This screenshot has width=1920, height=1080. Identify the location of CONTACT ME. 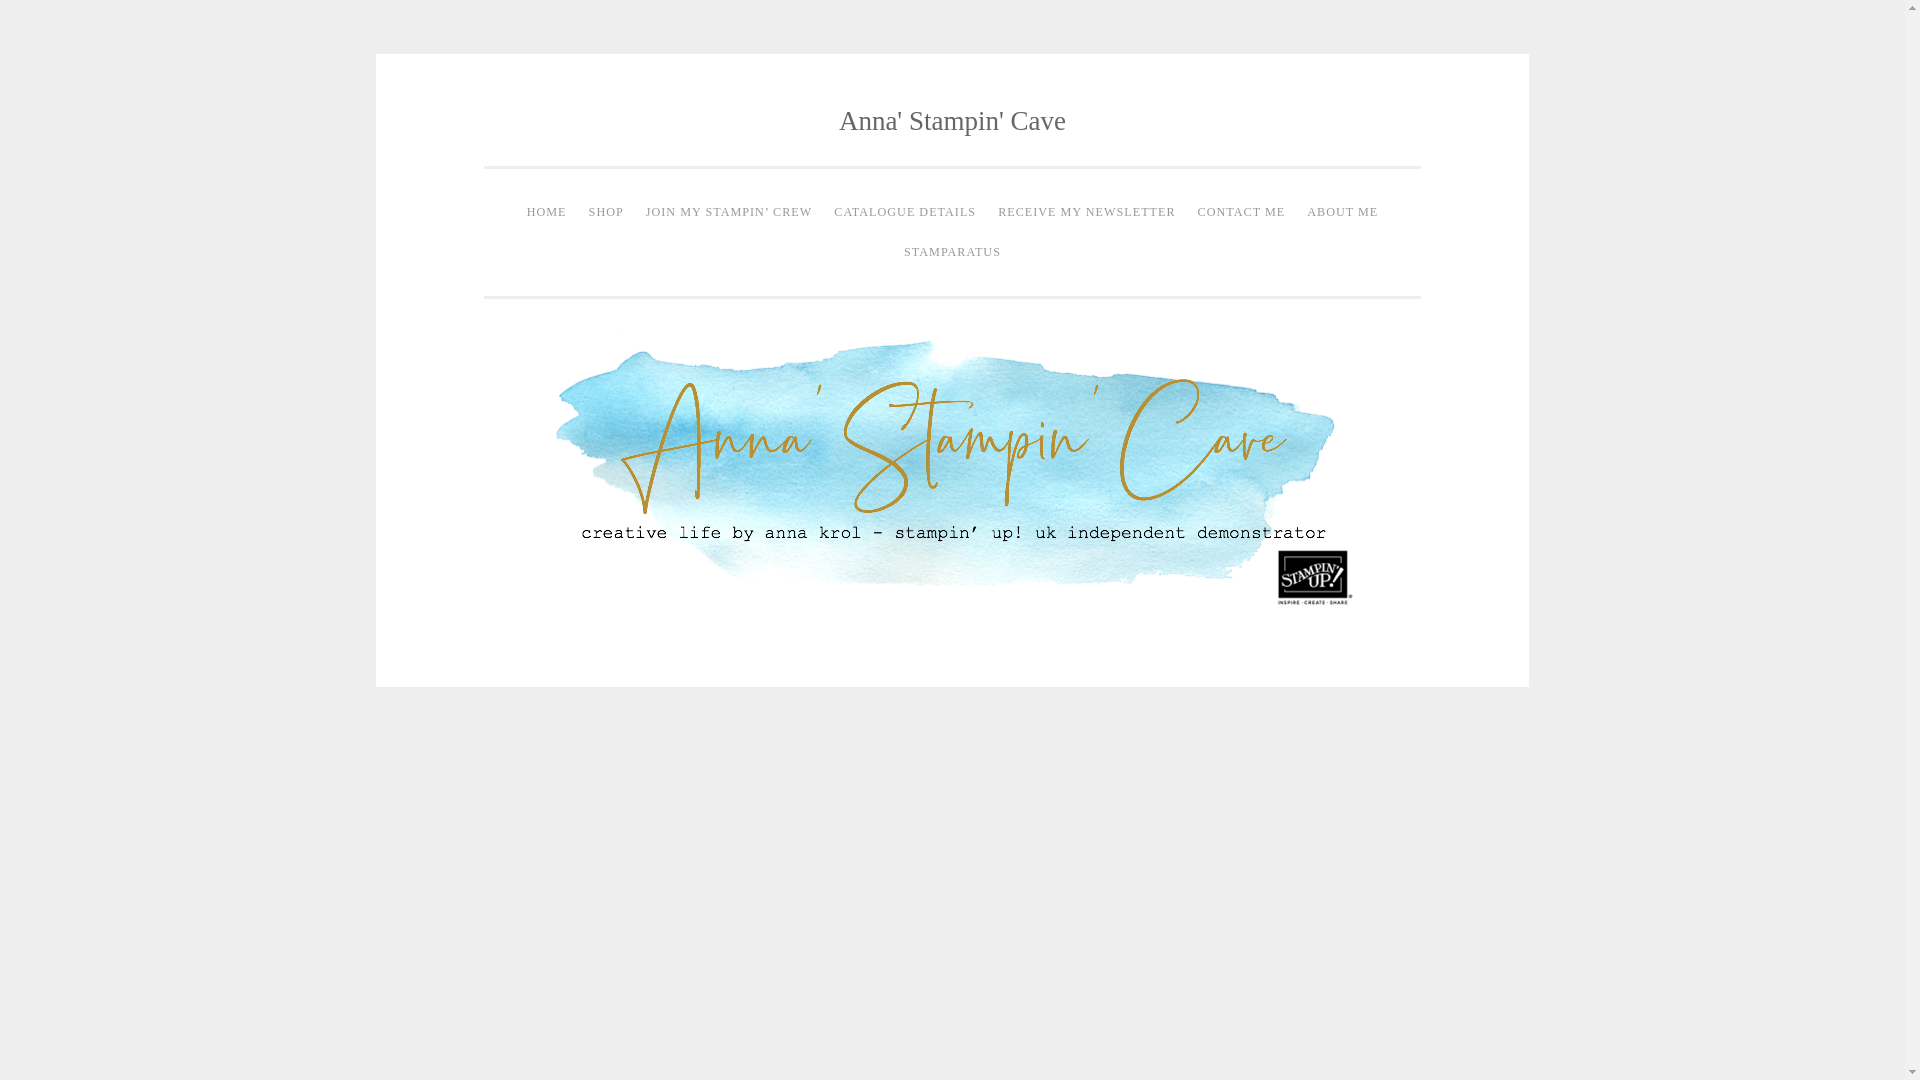
(1241, 213).